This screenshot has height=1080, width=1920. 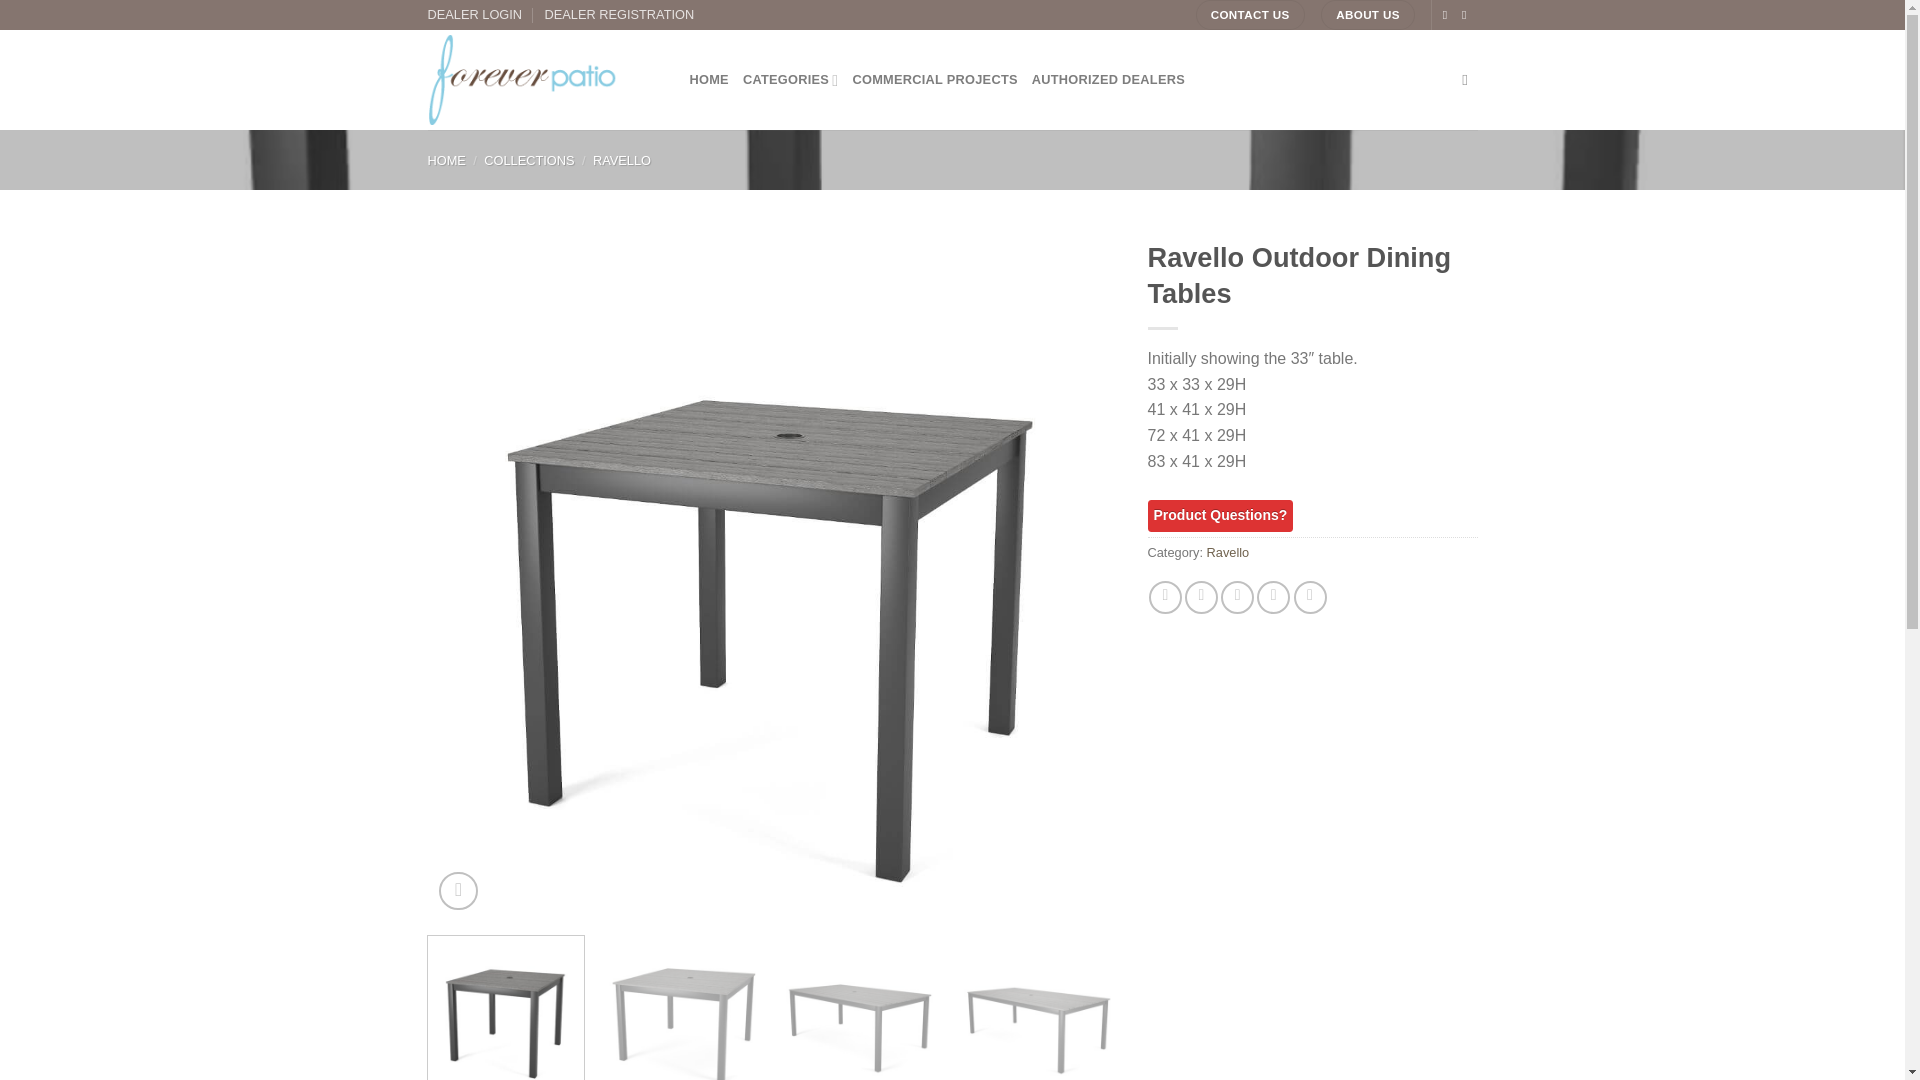 What do you see at coordinates (544, 80) in the screenshot?
I see `Forever Patio - Outdoor Patio Furniture` at bounding box center [544, 80].